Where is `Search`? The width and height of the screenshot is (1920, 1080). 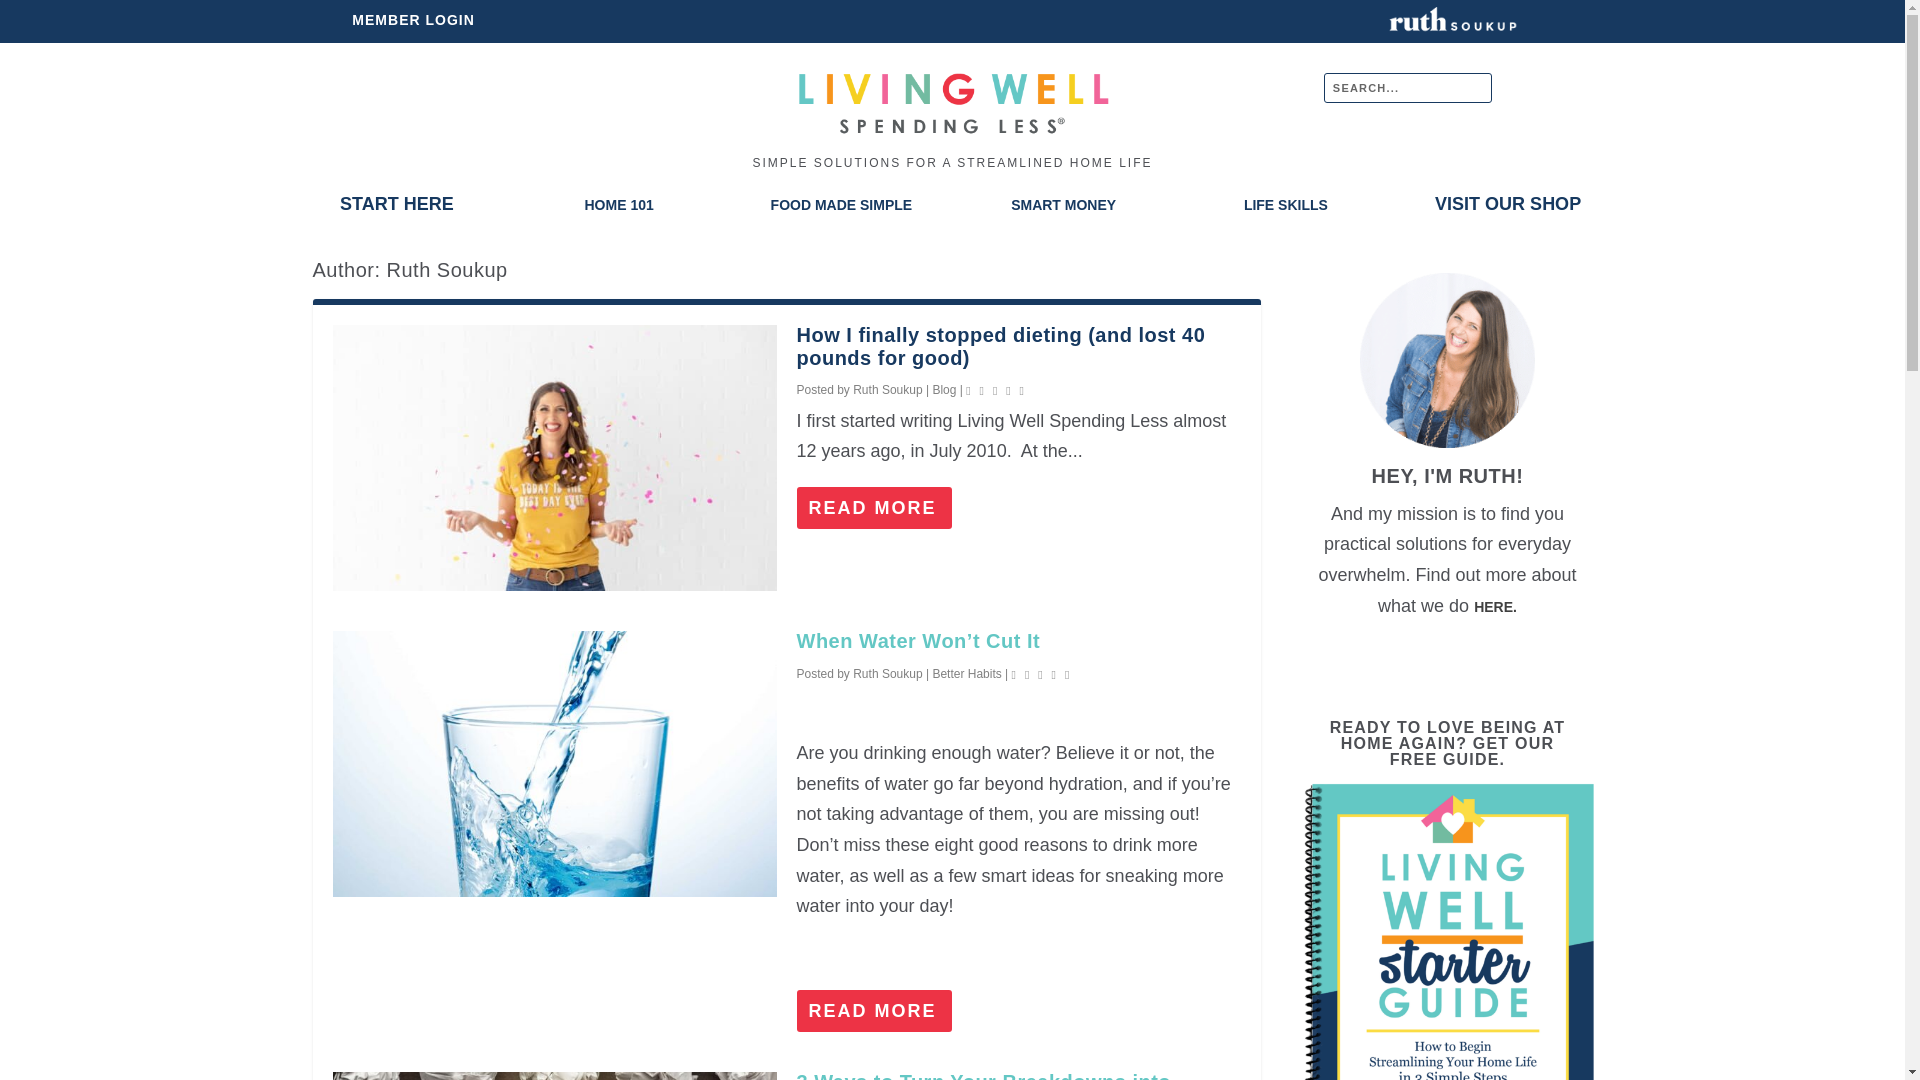
Search is located at coordinates (28, 14).